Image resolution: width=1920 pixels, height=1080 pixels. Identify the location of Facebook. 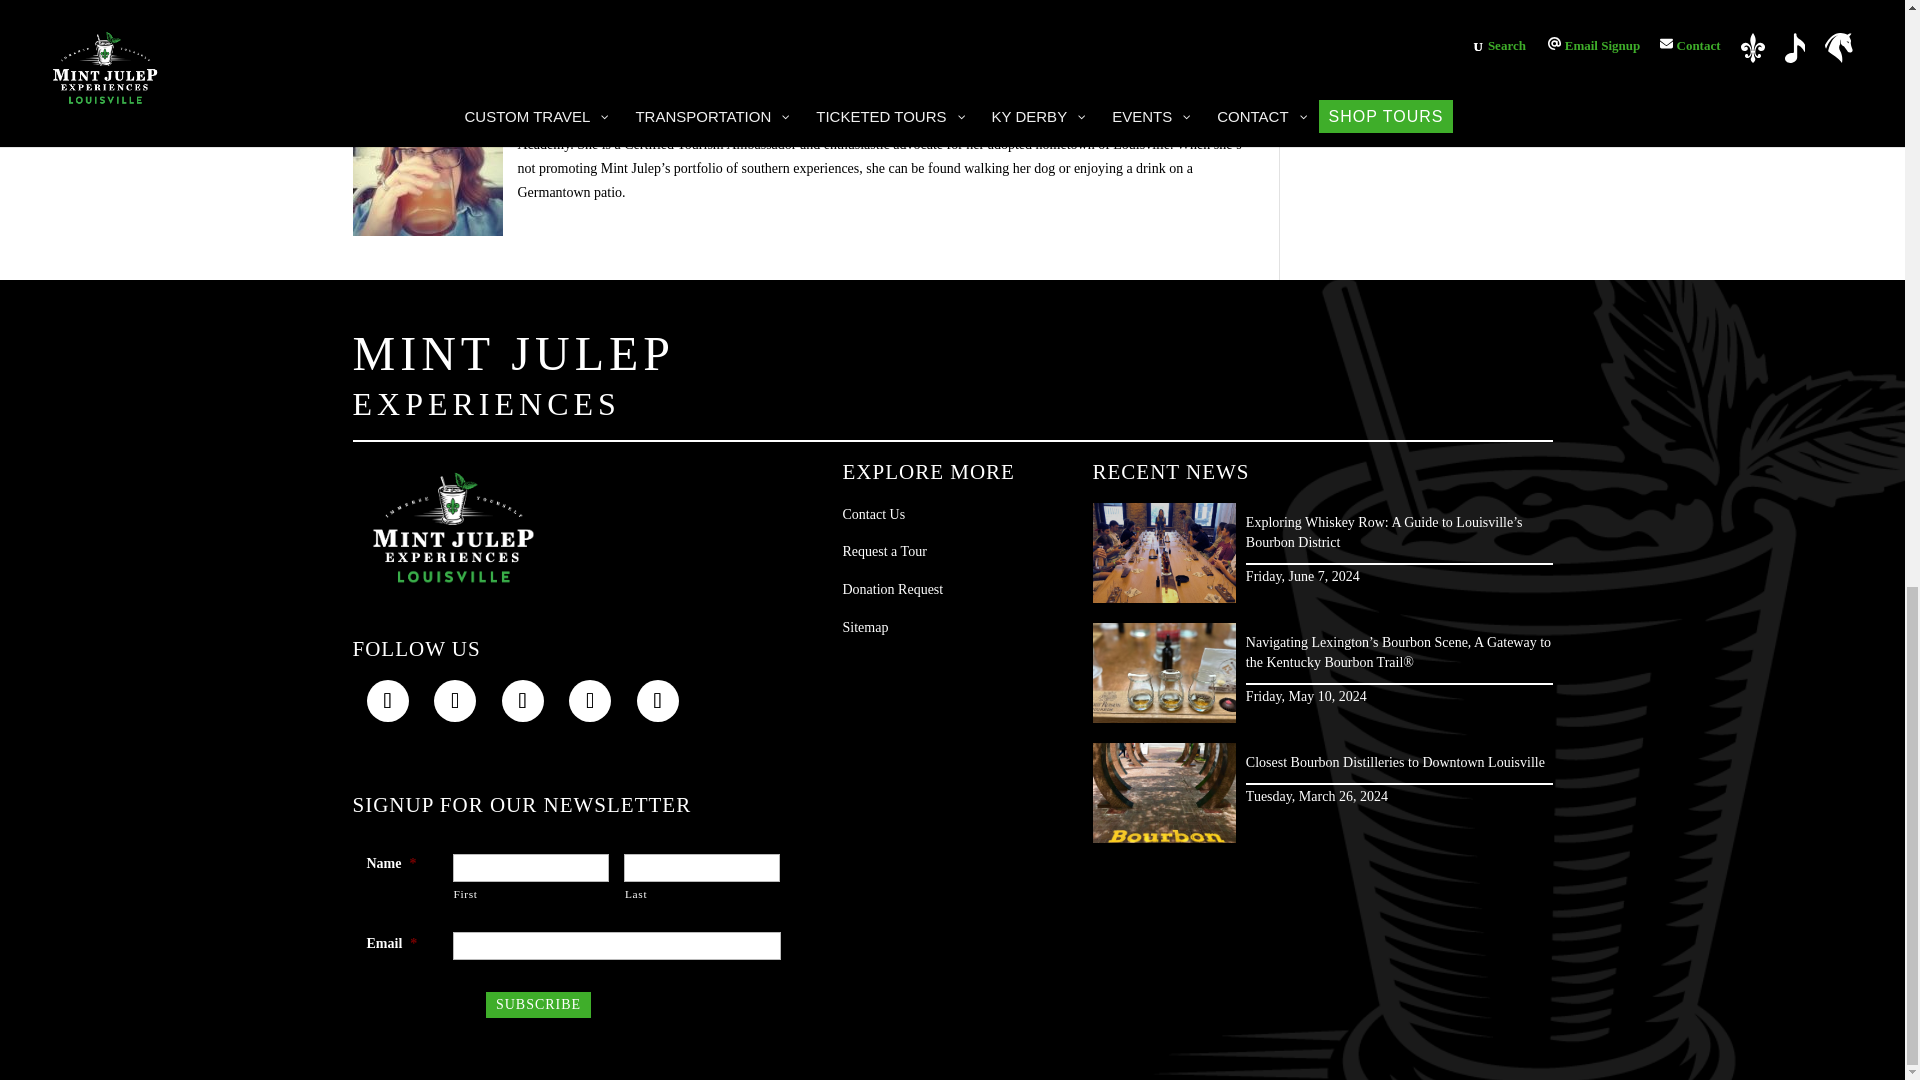
(386, 701).